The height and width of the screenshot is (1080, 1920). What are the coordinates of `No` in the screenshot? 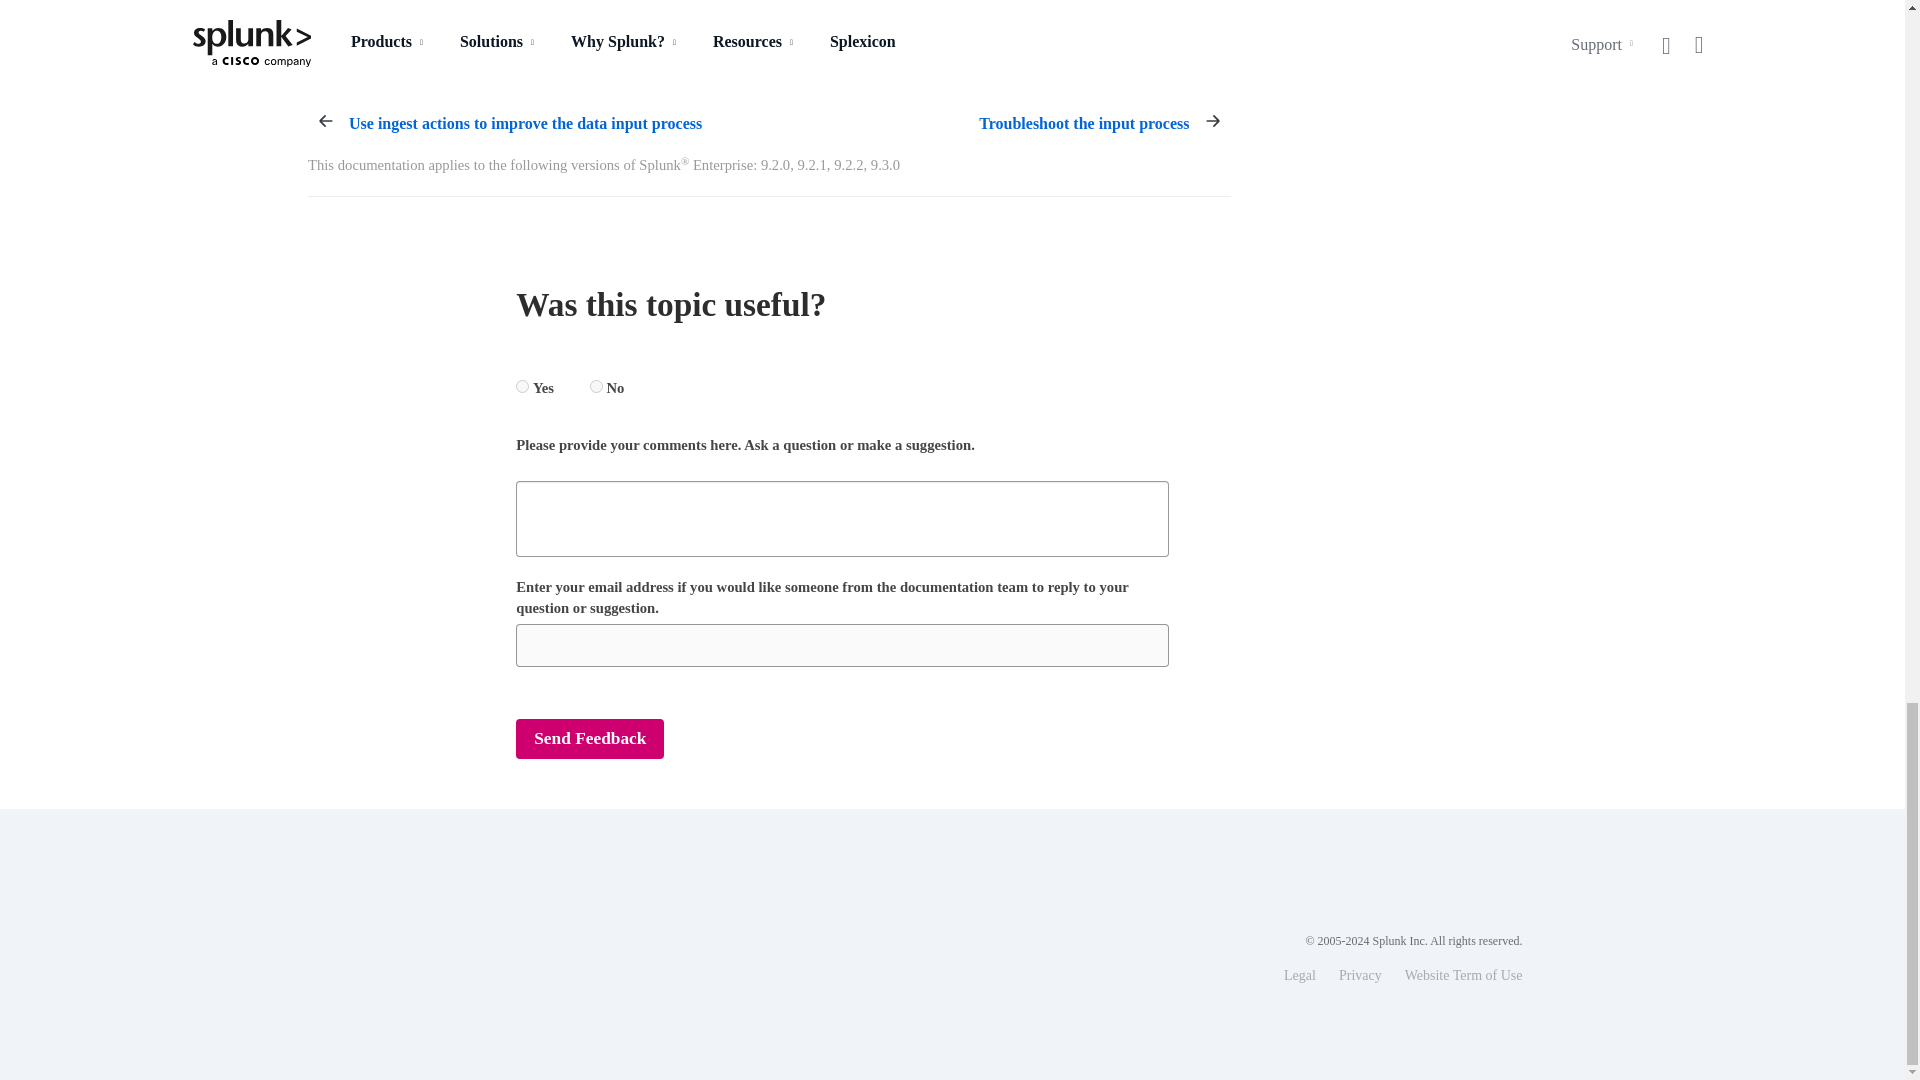 It's located at (596, 386).